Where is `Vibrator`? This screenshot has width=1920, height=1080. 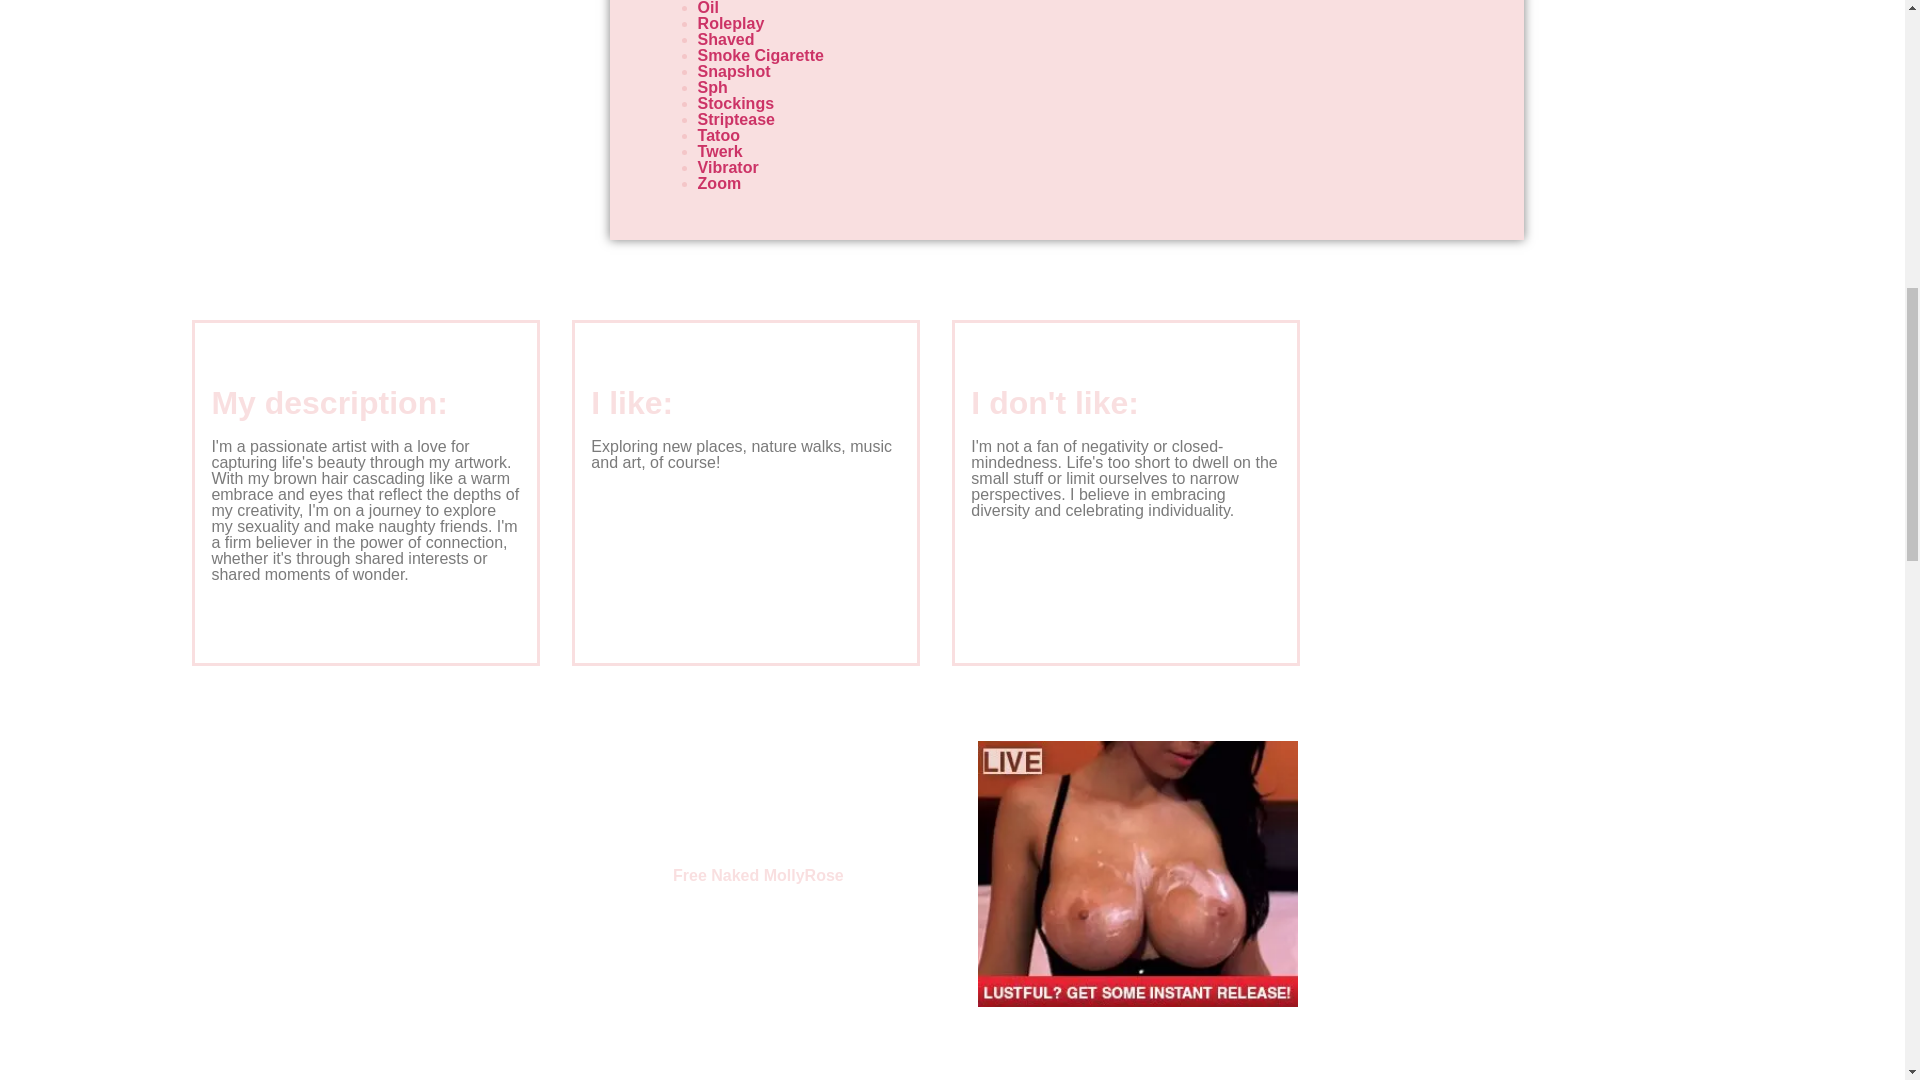
Vibrator is located at coordinates (728, 167).